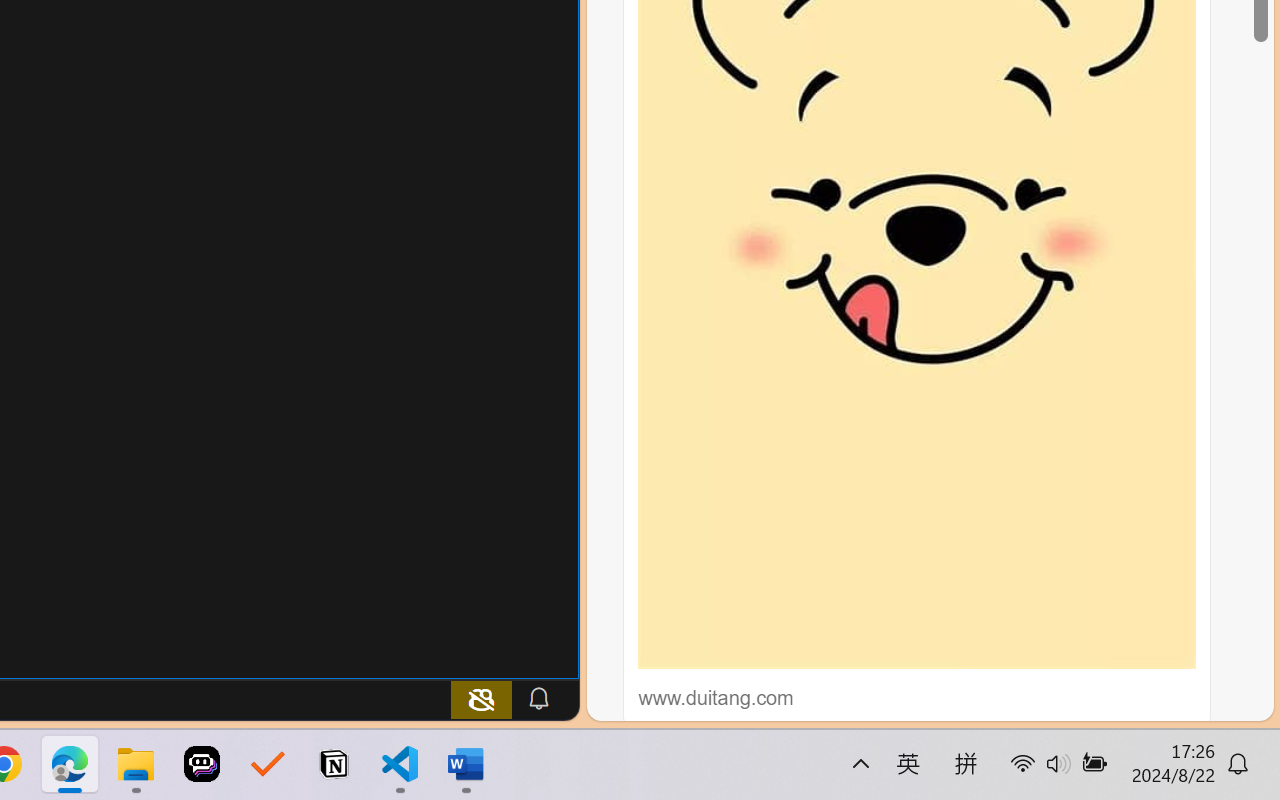  Describe the element at coordinates (1236, 744) in the screenshot. I see `Zoom 25%` at that location.